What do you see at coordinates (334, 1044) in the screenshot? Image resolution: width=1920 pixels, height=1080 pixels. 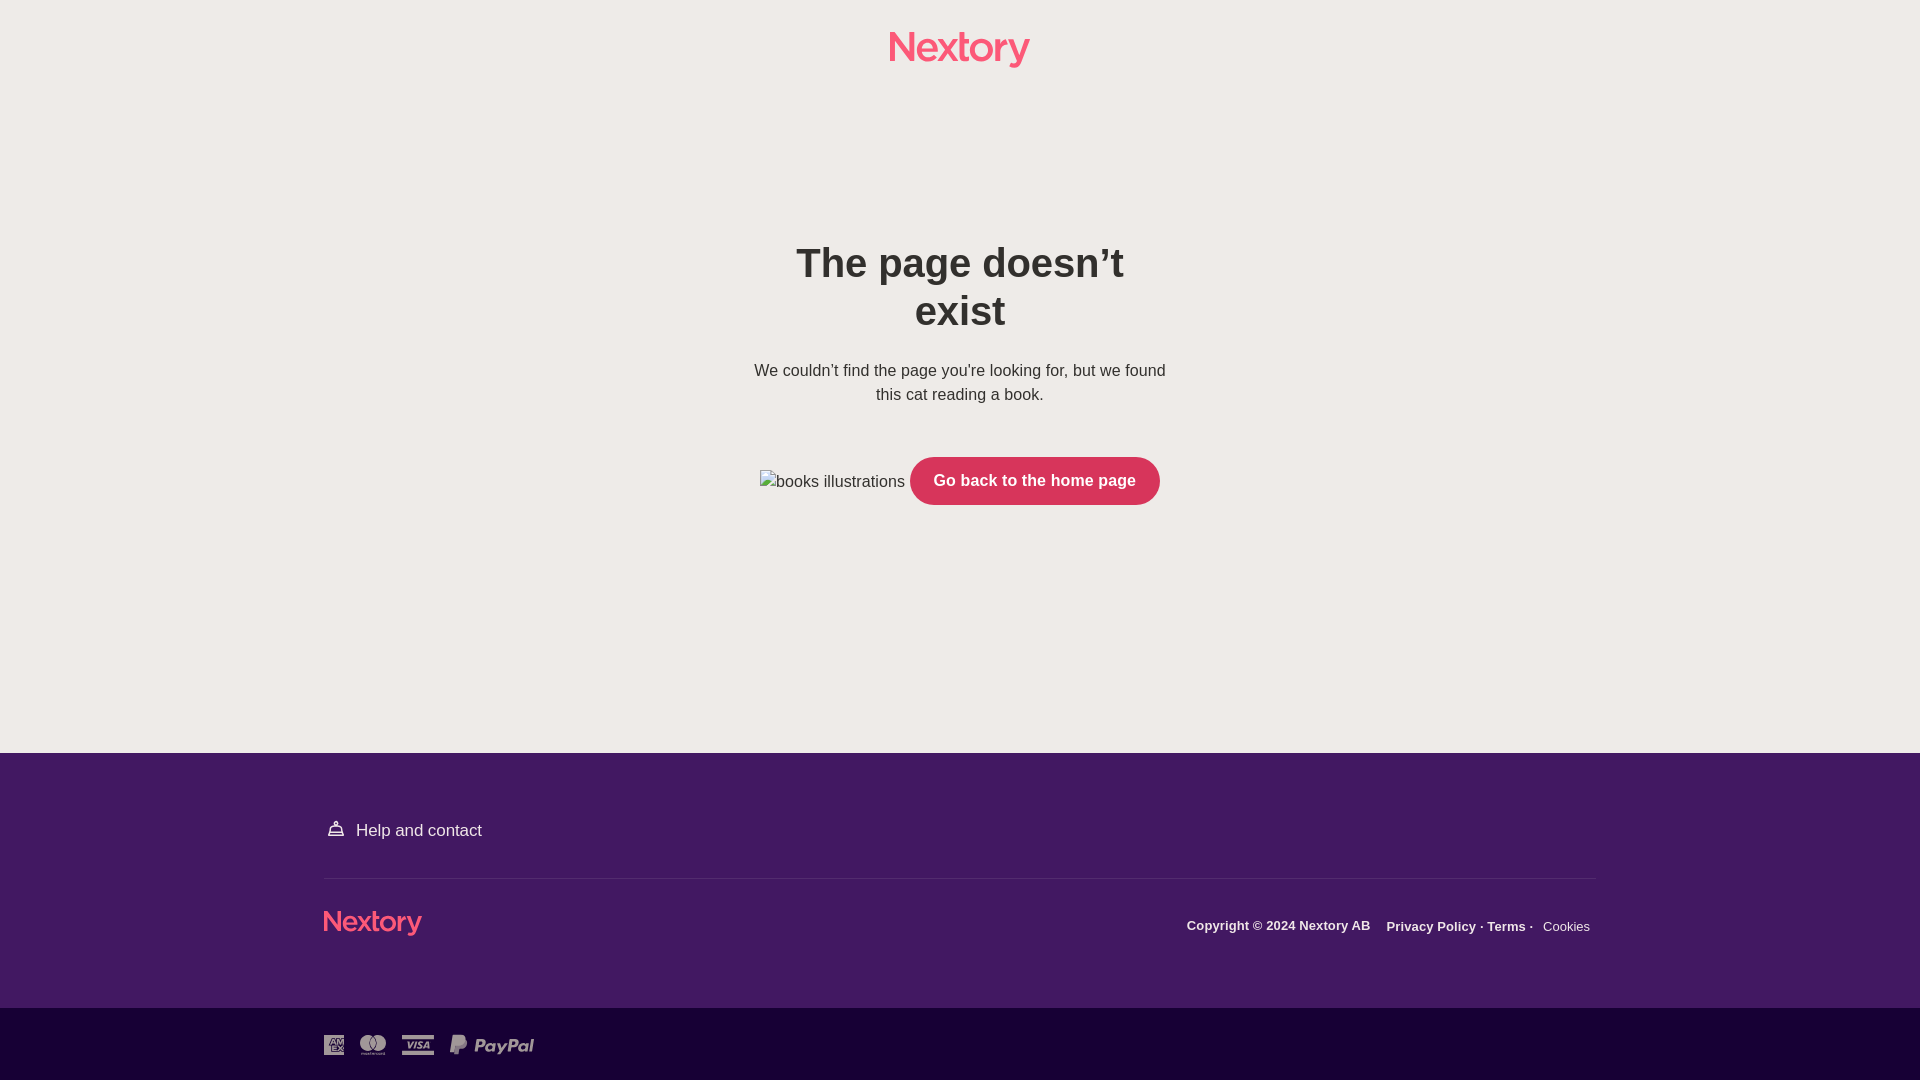 I see `American Express` at bounding box center [334, 1044].